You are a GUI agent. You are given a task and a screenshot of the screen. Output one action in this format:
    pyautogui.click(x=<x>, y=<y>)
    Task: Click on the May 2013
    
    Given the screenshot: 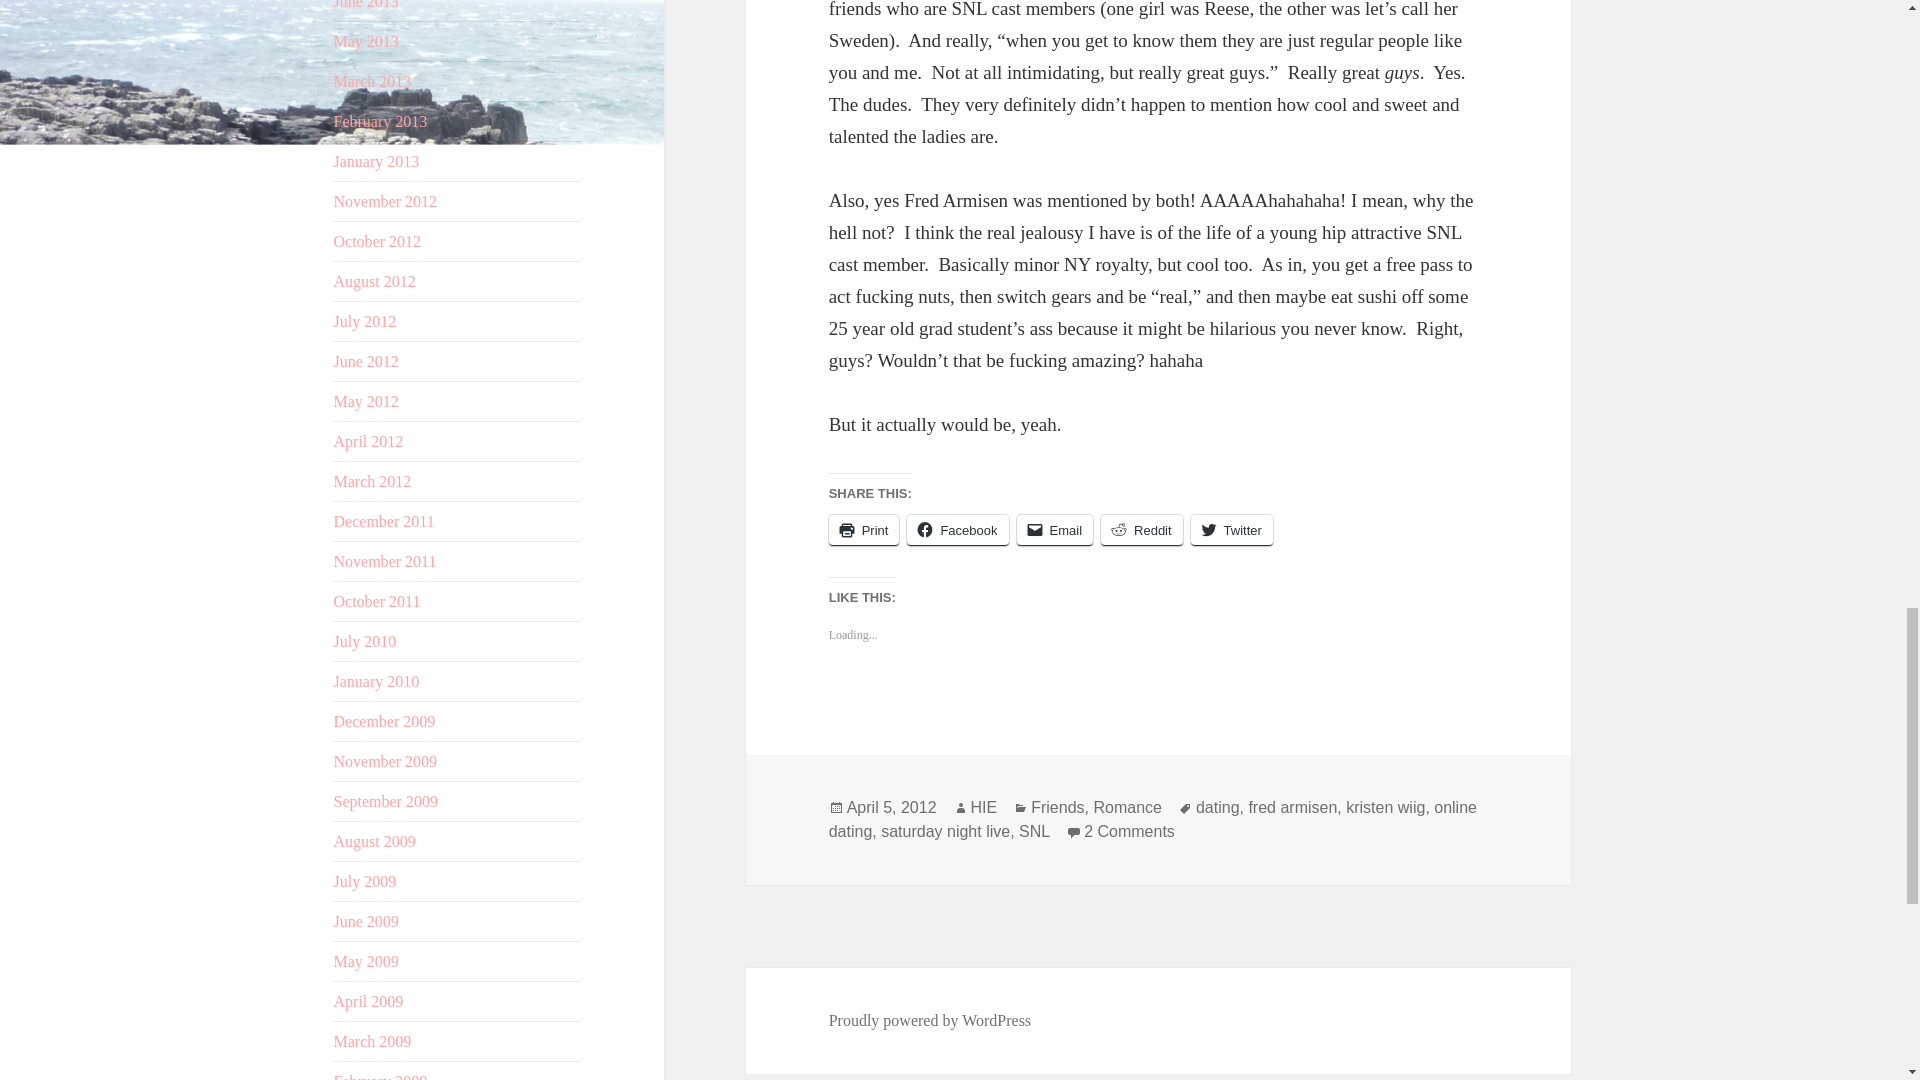 What is the action you would take?
    pyautogui.click(x=366, y=41)
    